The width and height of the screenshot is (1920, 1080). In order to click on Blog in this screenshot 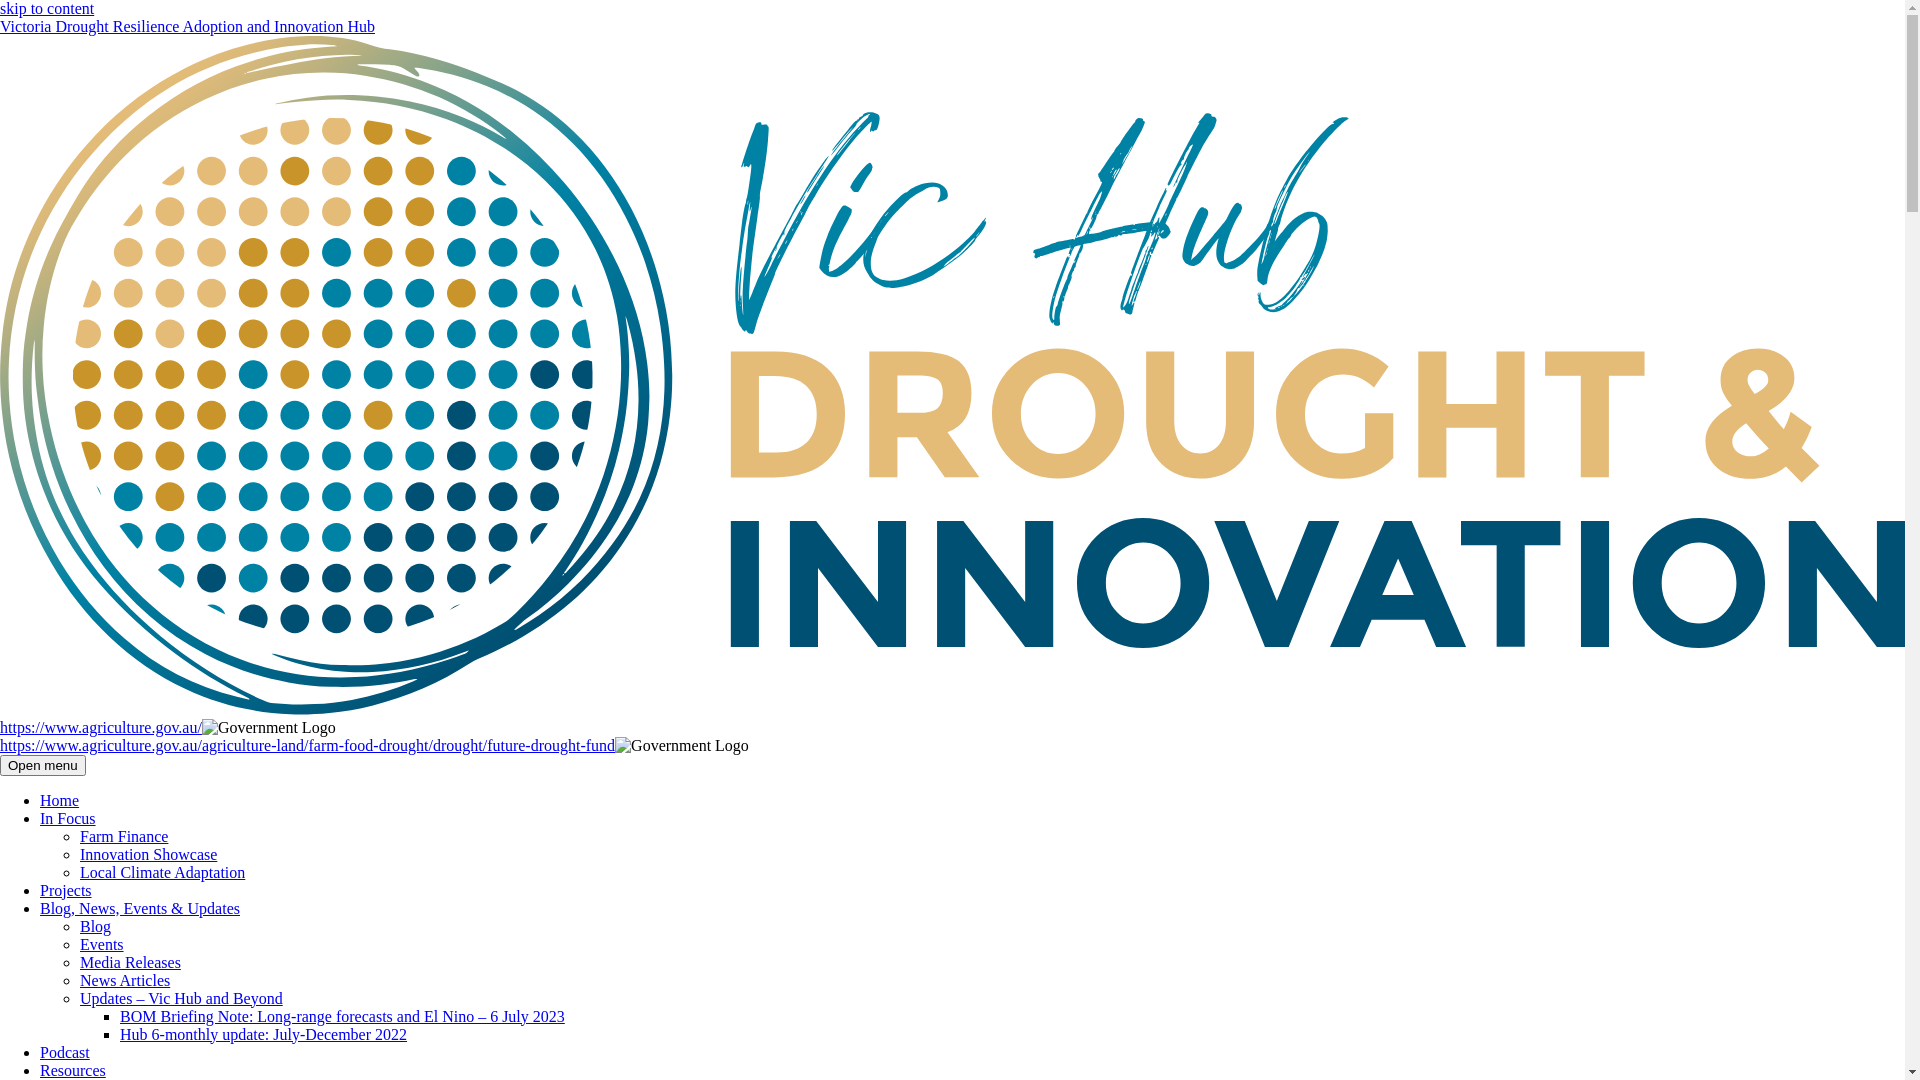, I will do `click(96, 926)`.